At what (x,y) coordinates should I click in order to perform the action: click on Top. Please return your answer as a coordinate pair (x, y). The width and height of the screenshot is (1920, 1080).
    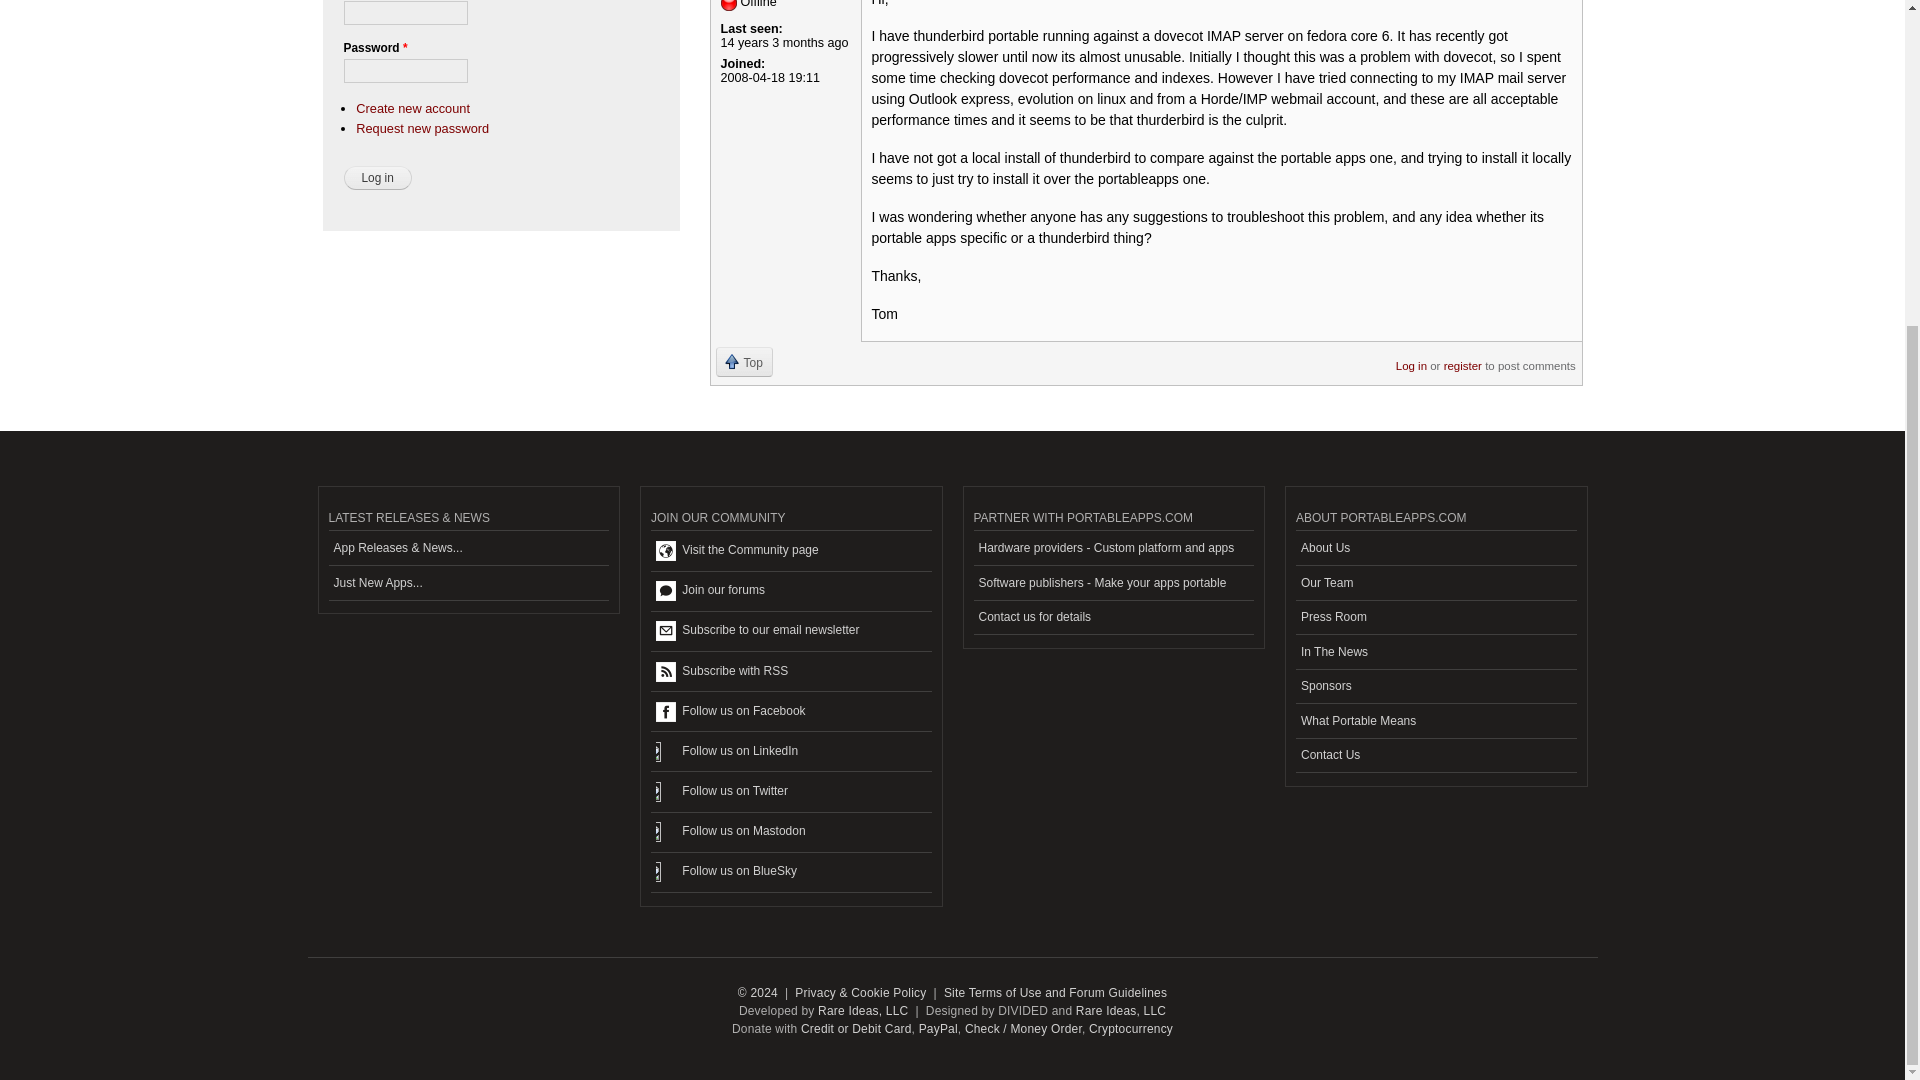
    Looking at the image, I should click on (744, 361).